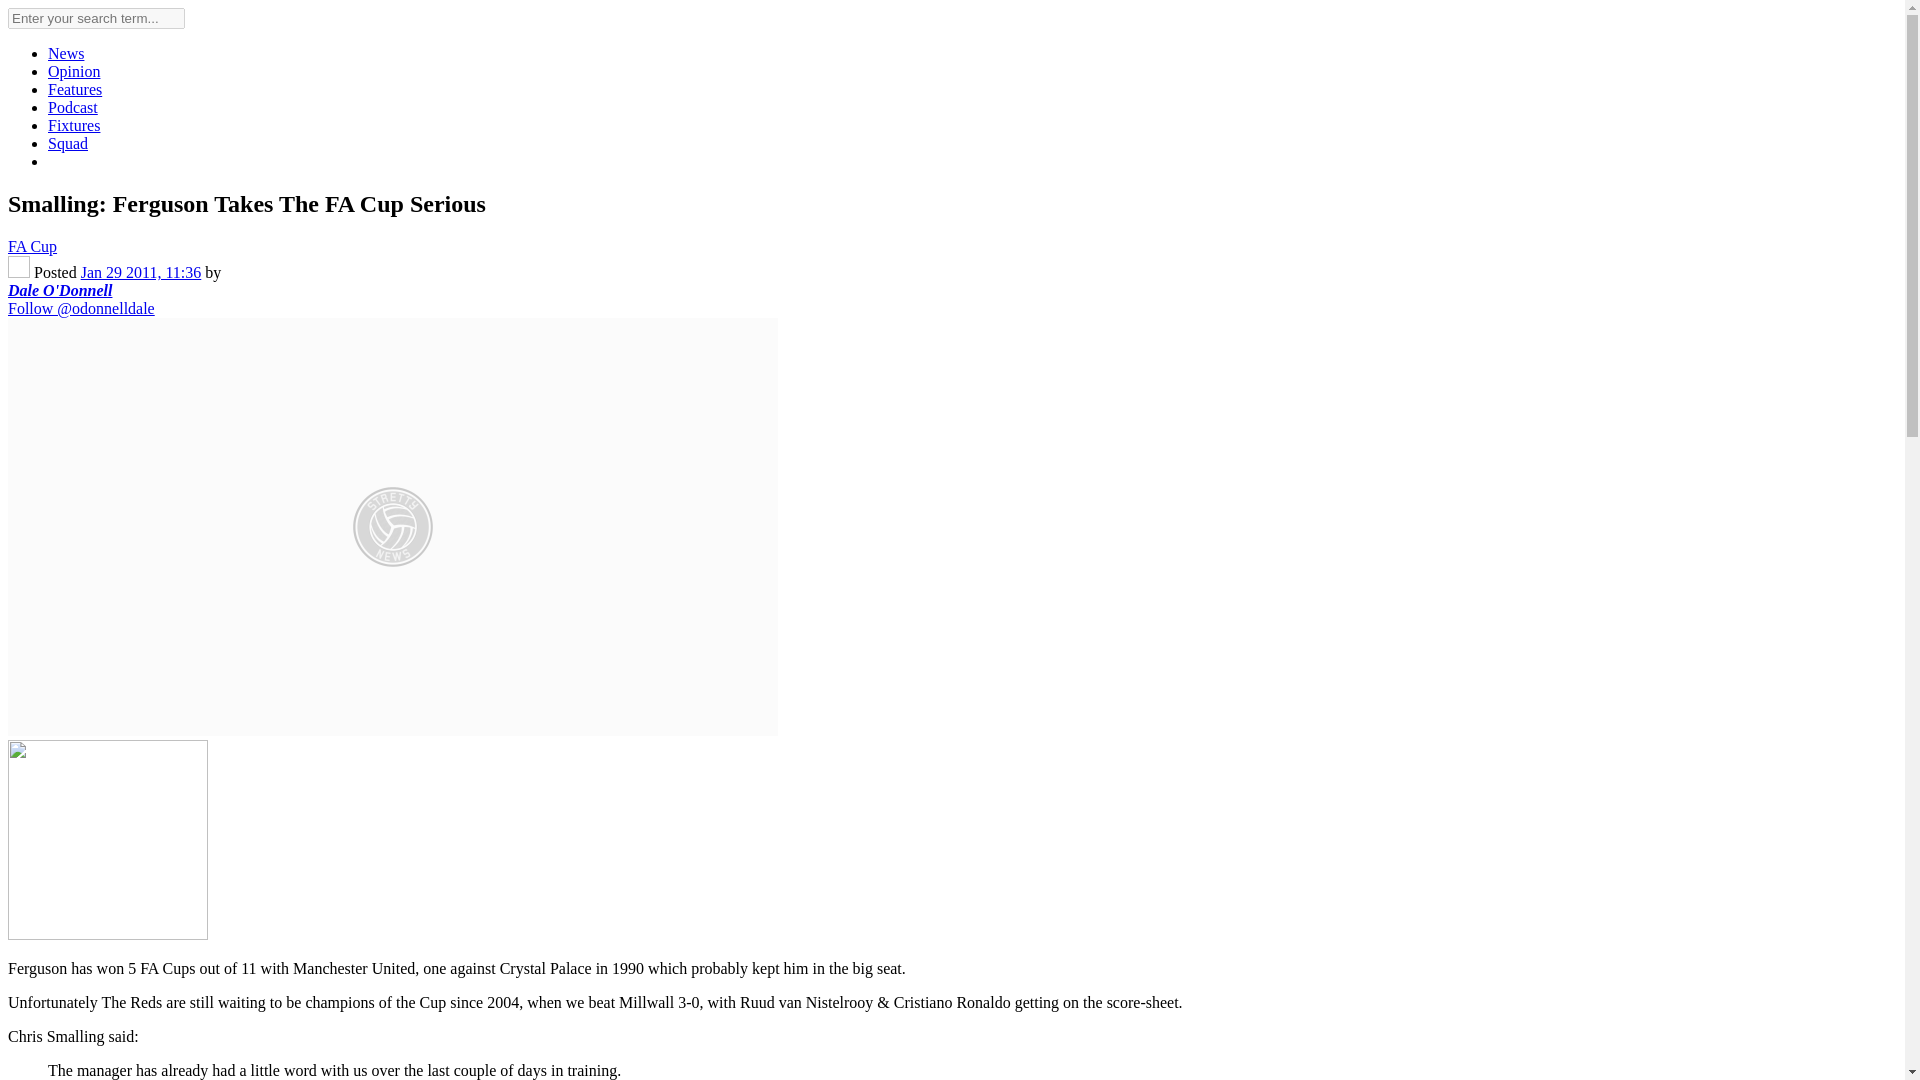 This screenshot has height=1080, width=1920. I want to click on View more articles by Dale O'Donnell, so click(59, 290).